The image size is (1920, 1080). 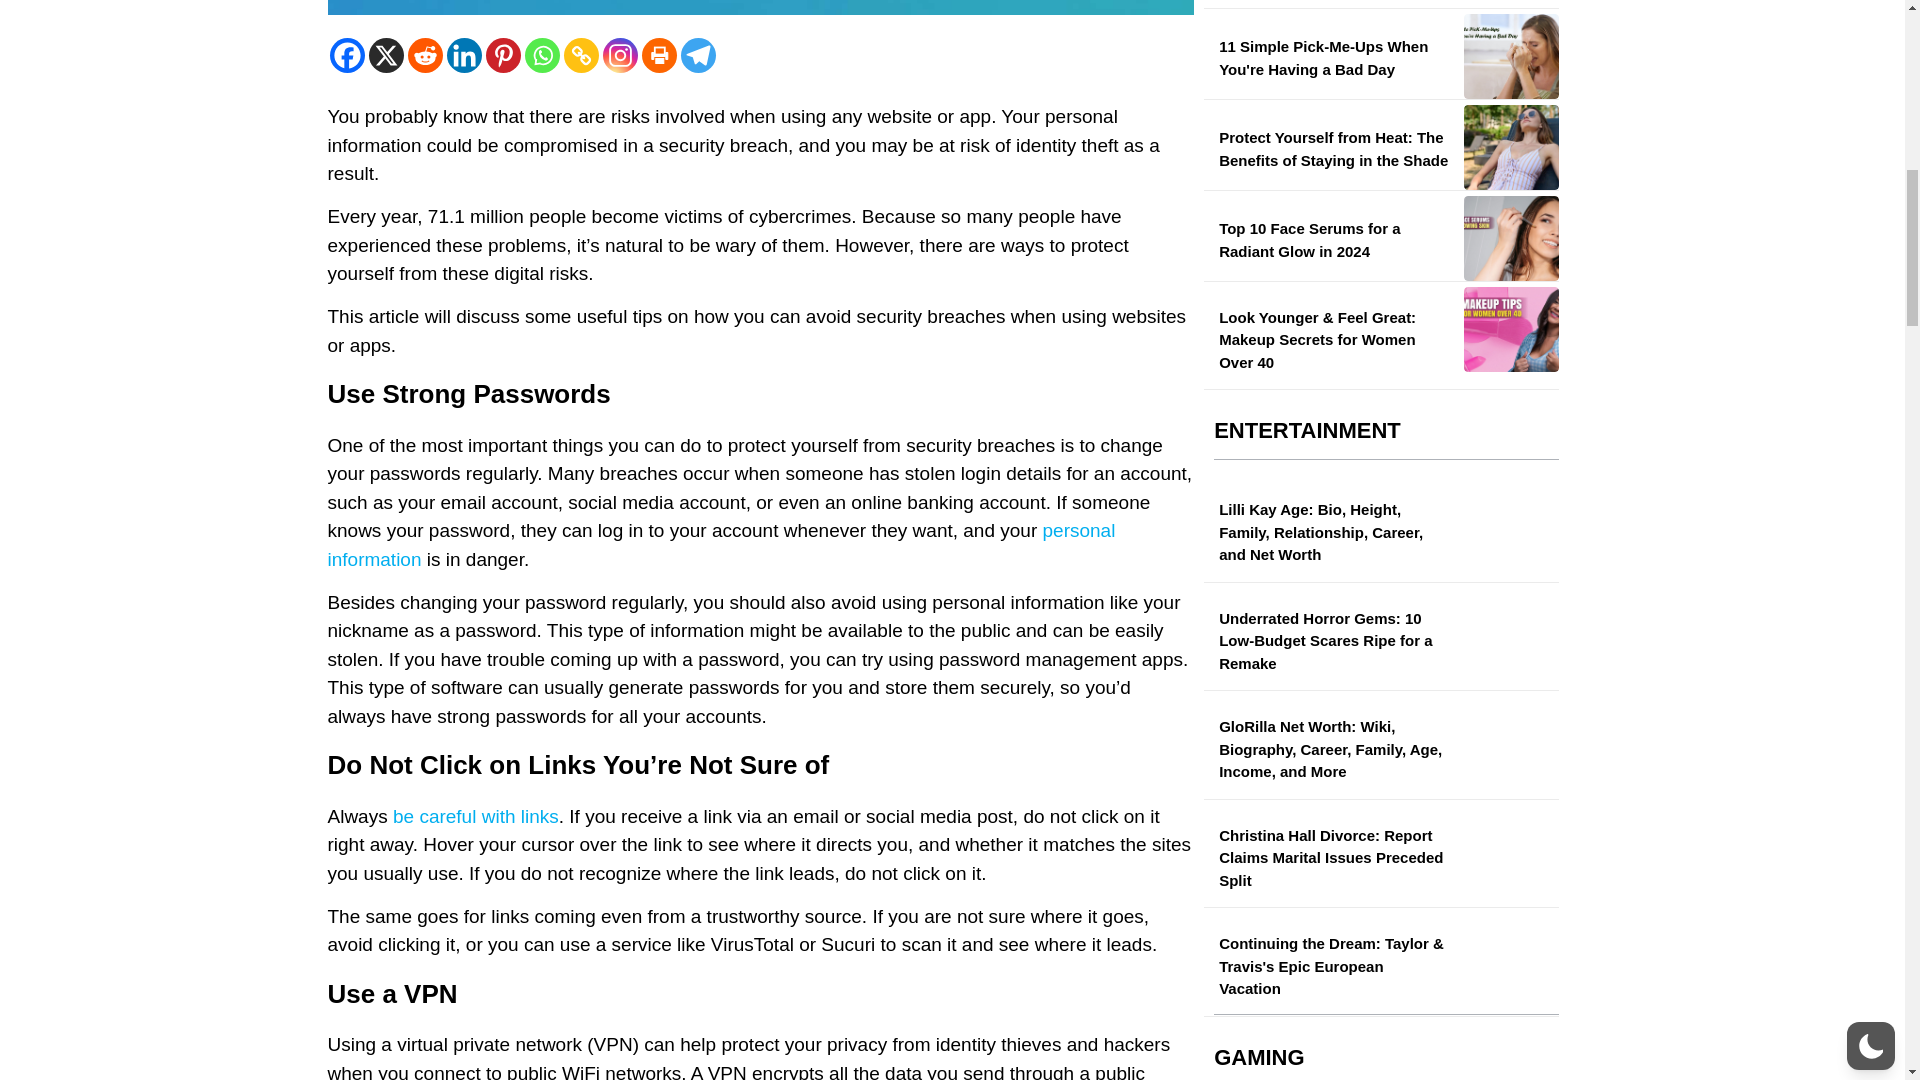 I want to click on Whatsapp, so click(x=541, y=55).